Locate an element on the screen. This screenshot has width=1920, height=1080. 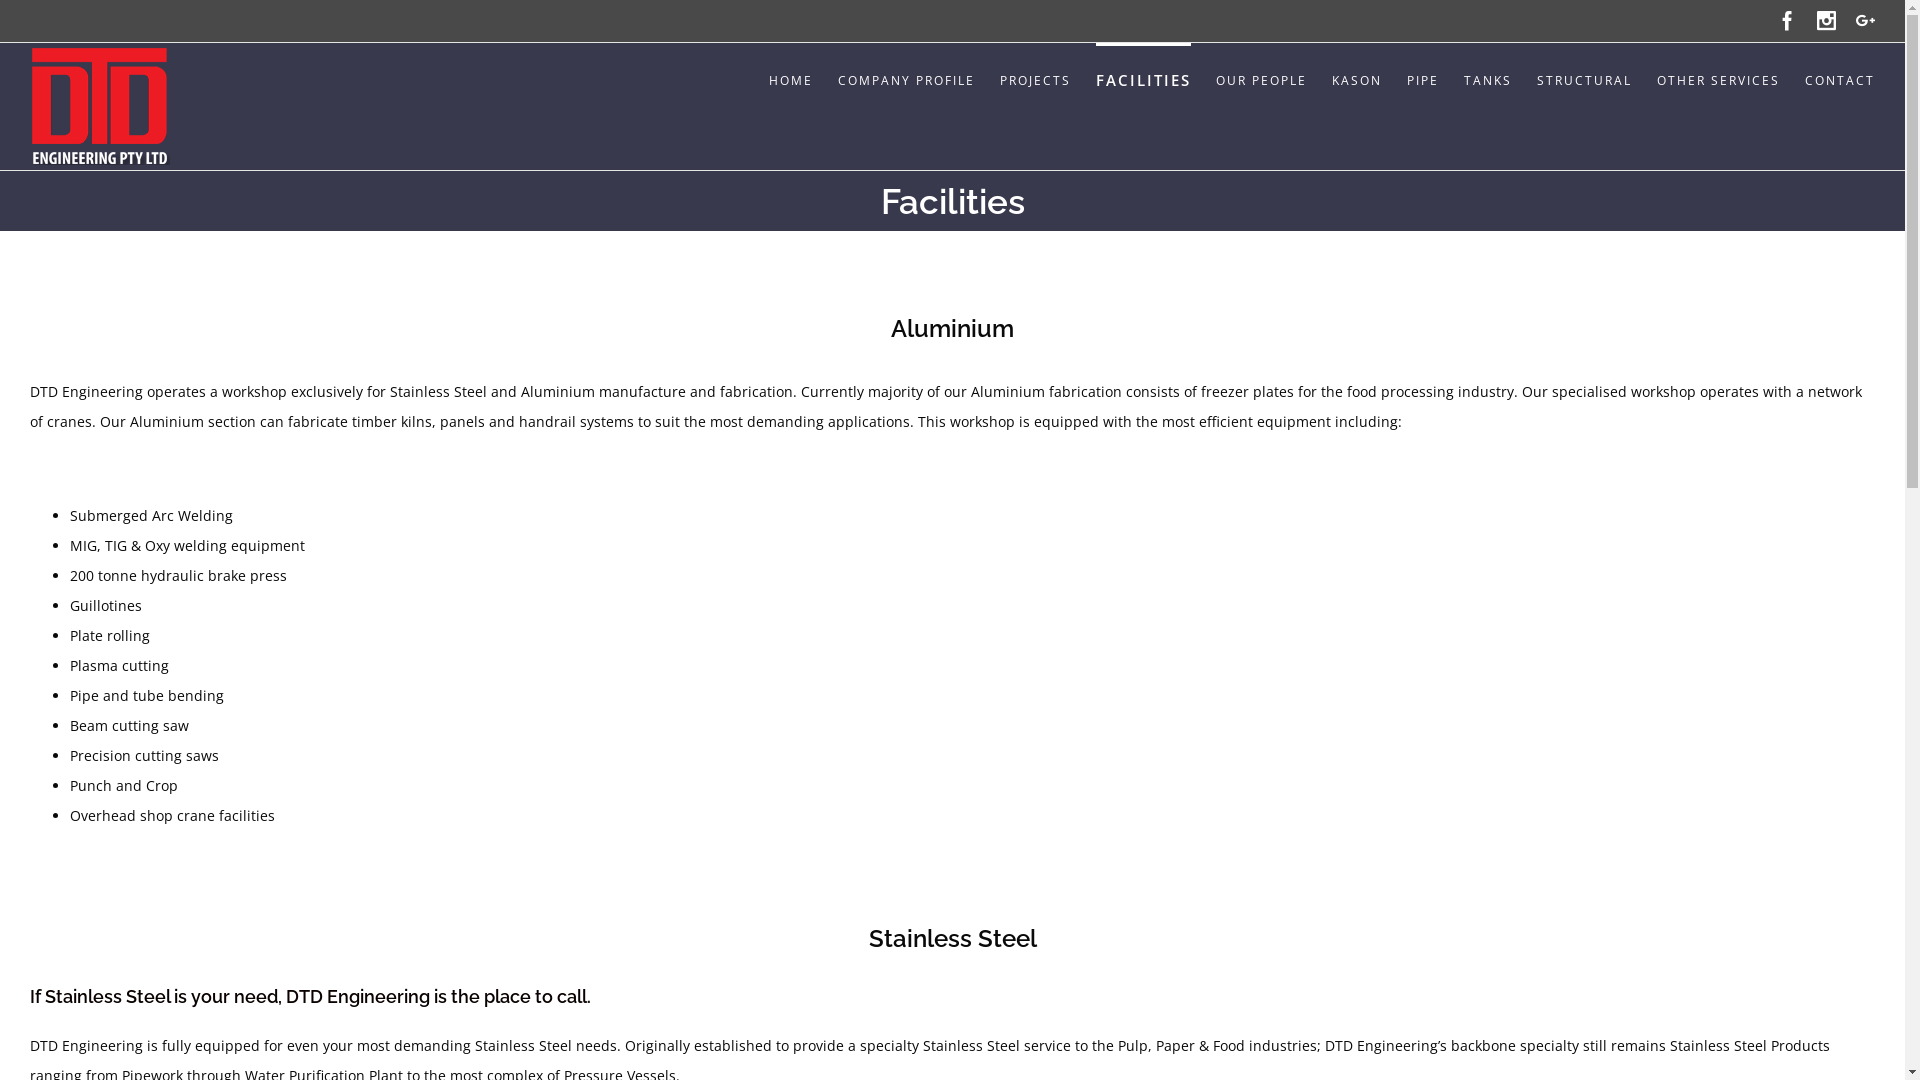
PROJECTS is located at coordinates (1036, 79).